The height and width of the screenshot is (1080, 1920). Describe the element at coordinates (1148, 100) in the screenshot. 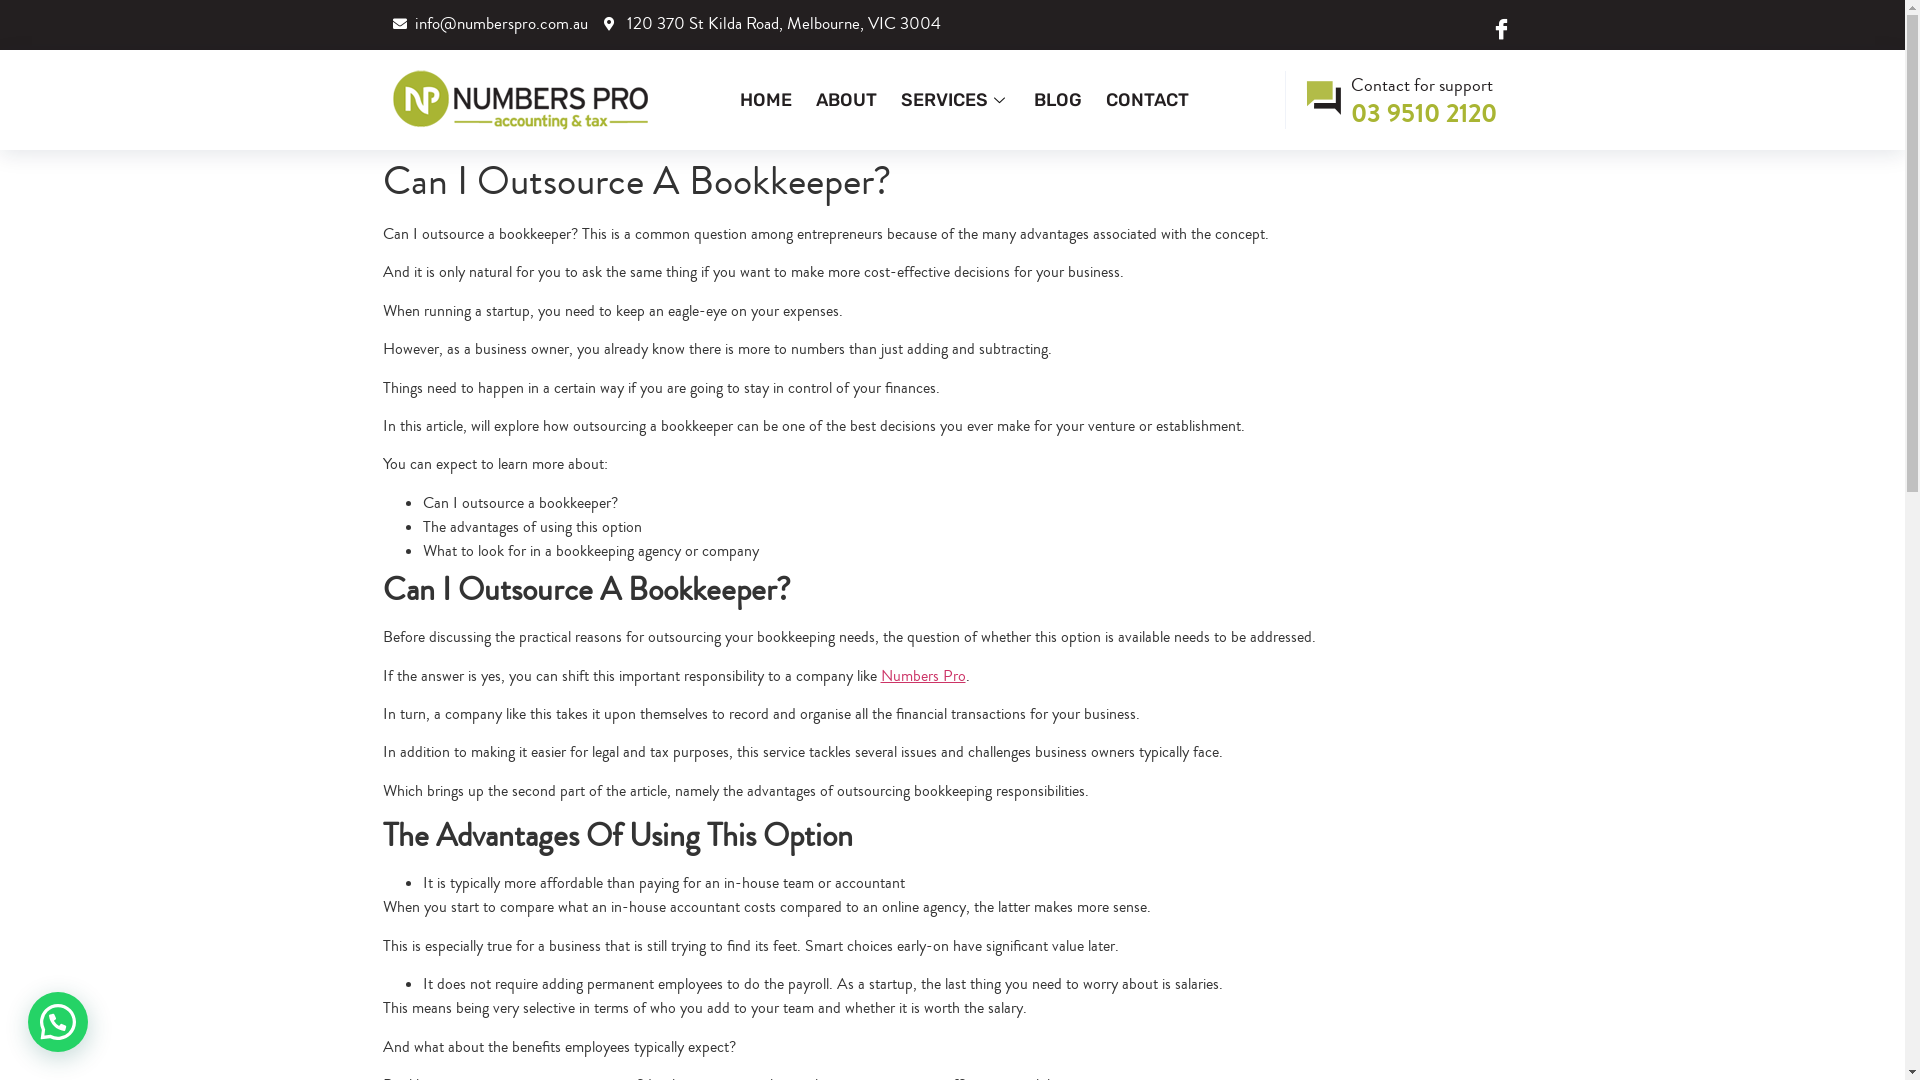

I see `CONTACT` at that location.